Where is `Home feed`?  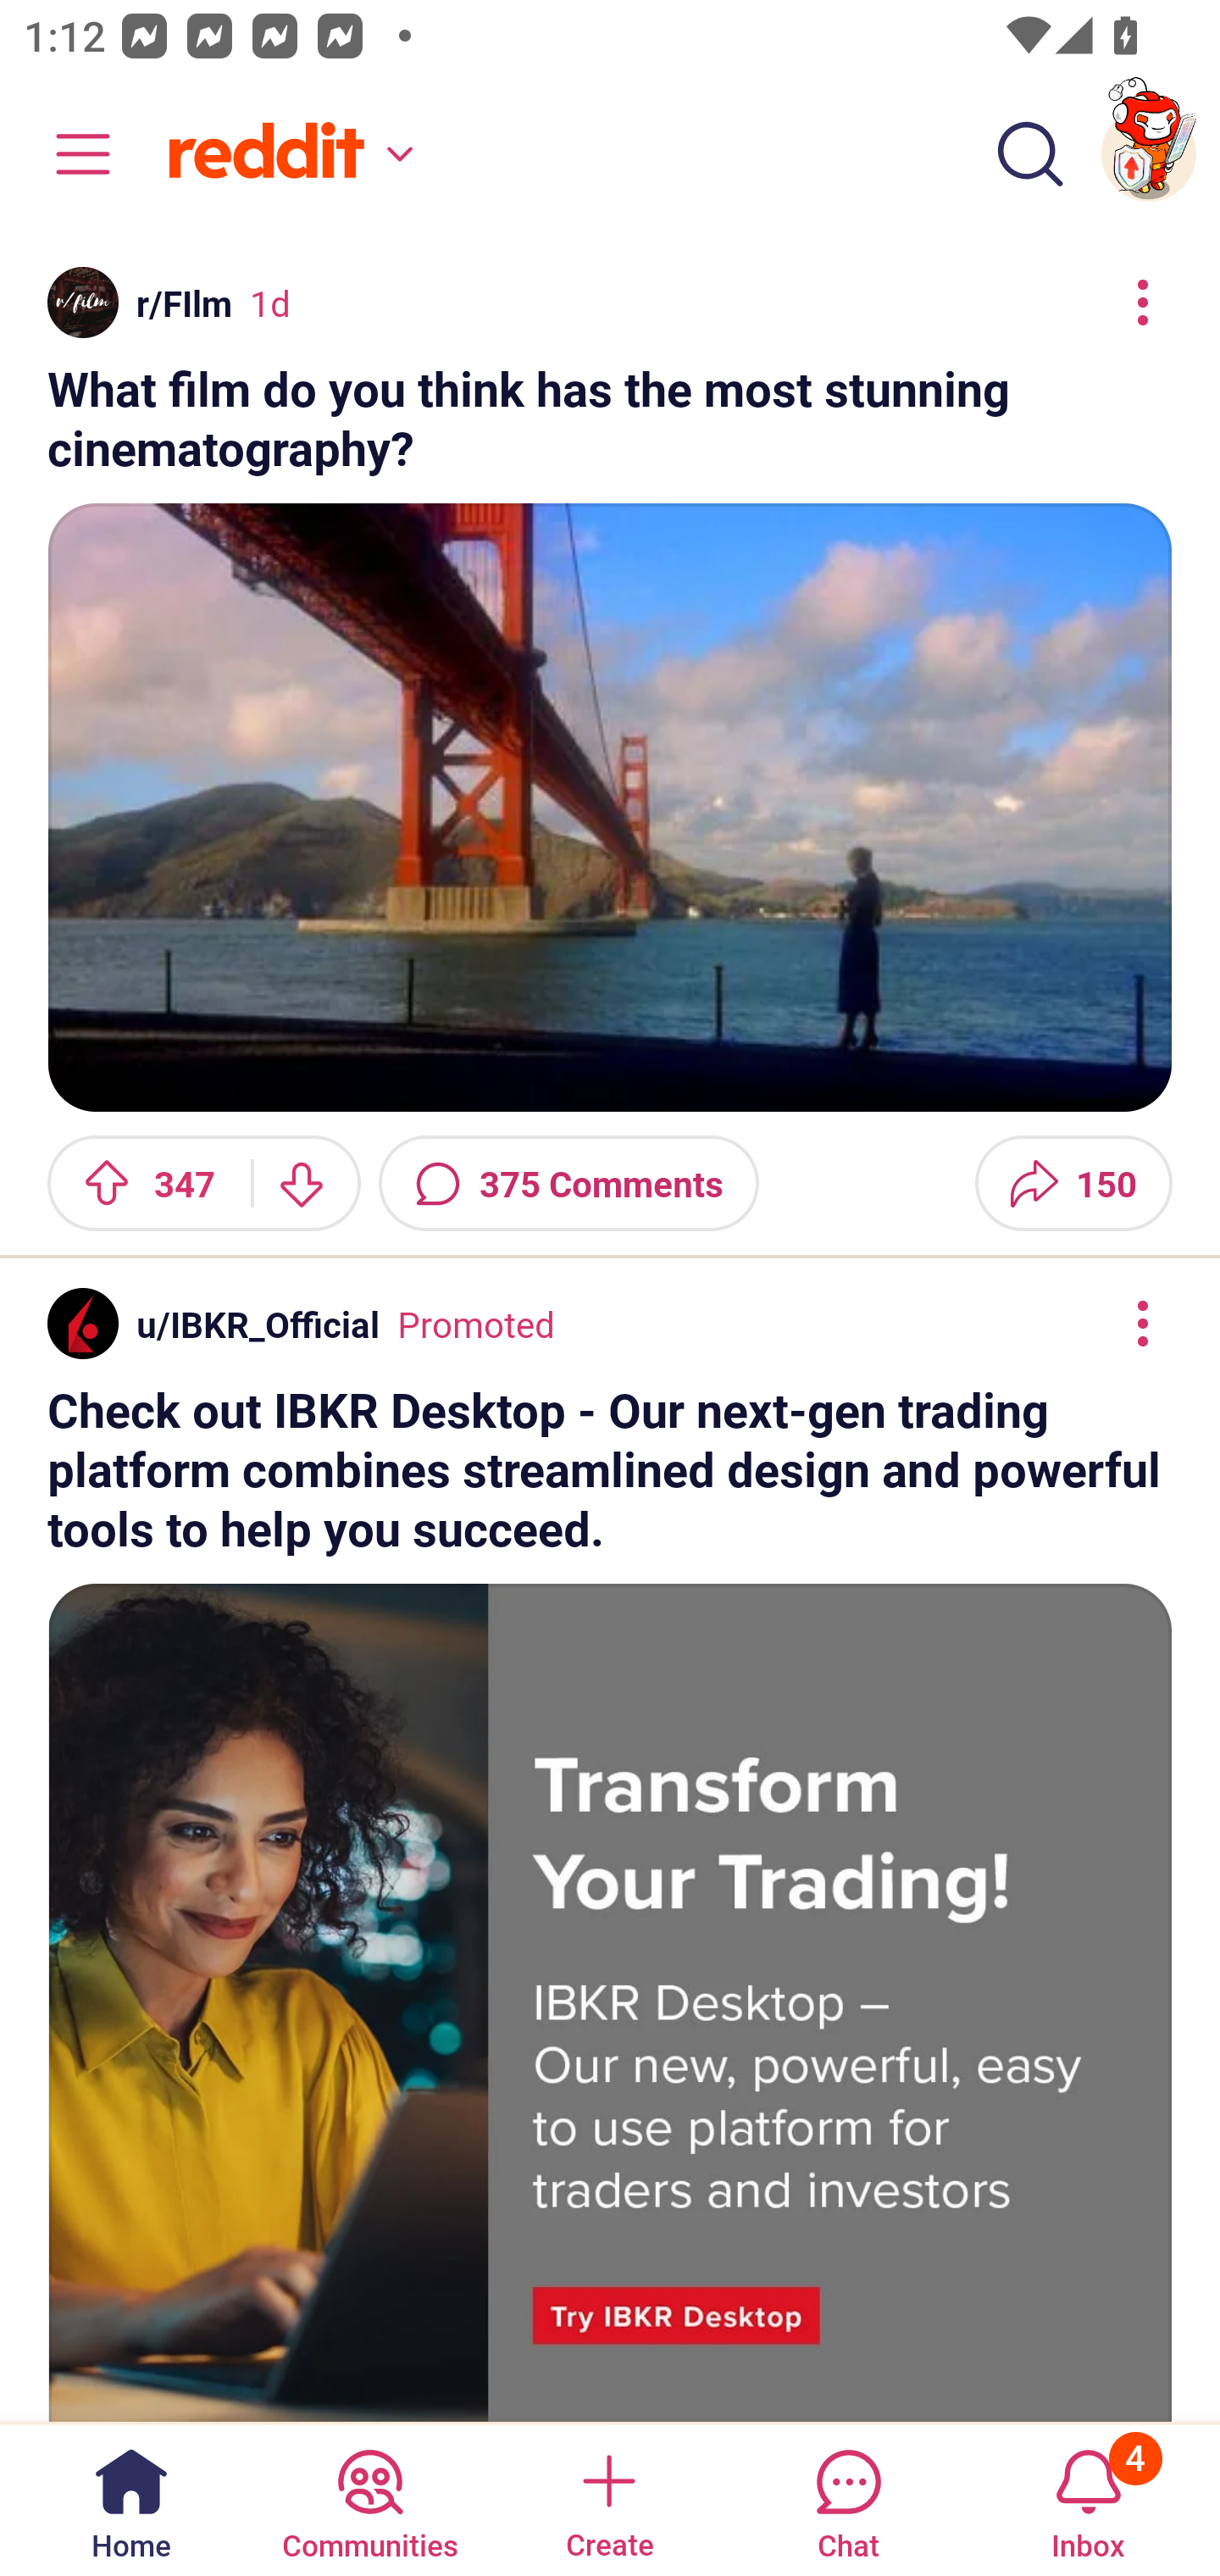
Home feed is located at coordinates (286, 154).